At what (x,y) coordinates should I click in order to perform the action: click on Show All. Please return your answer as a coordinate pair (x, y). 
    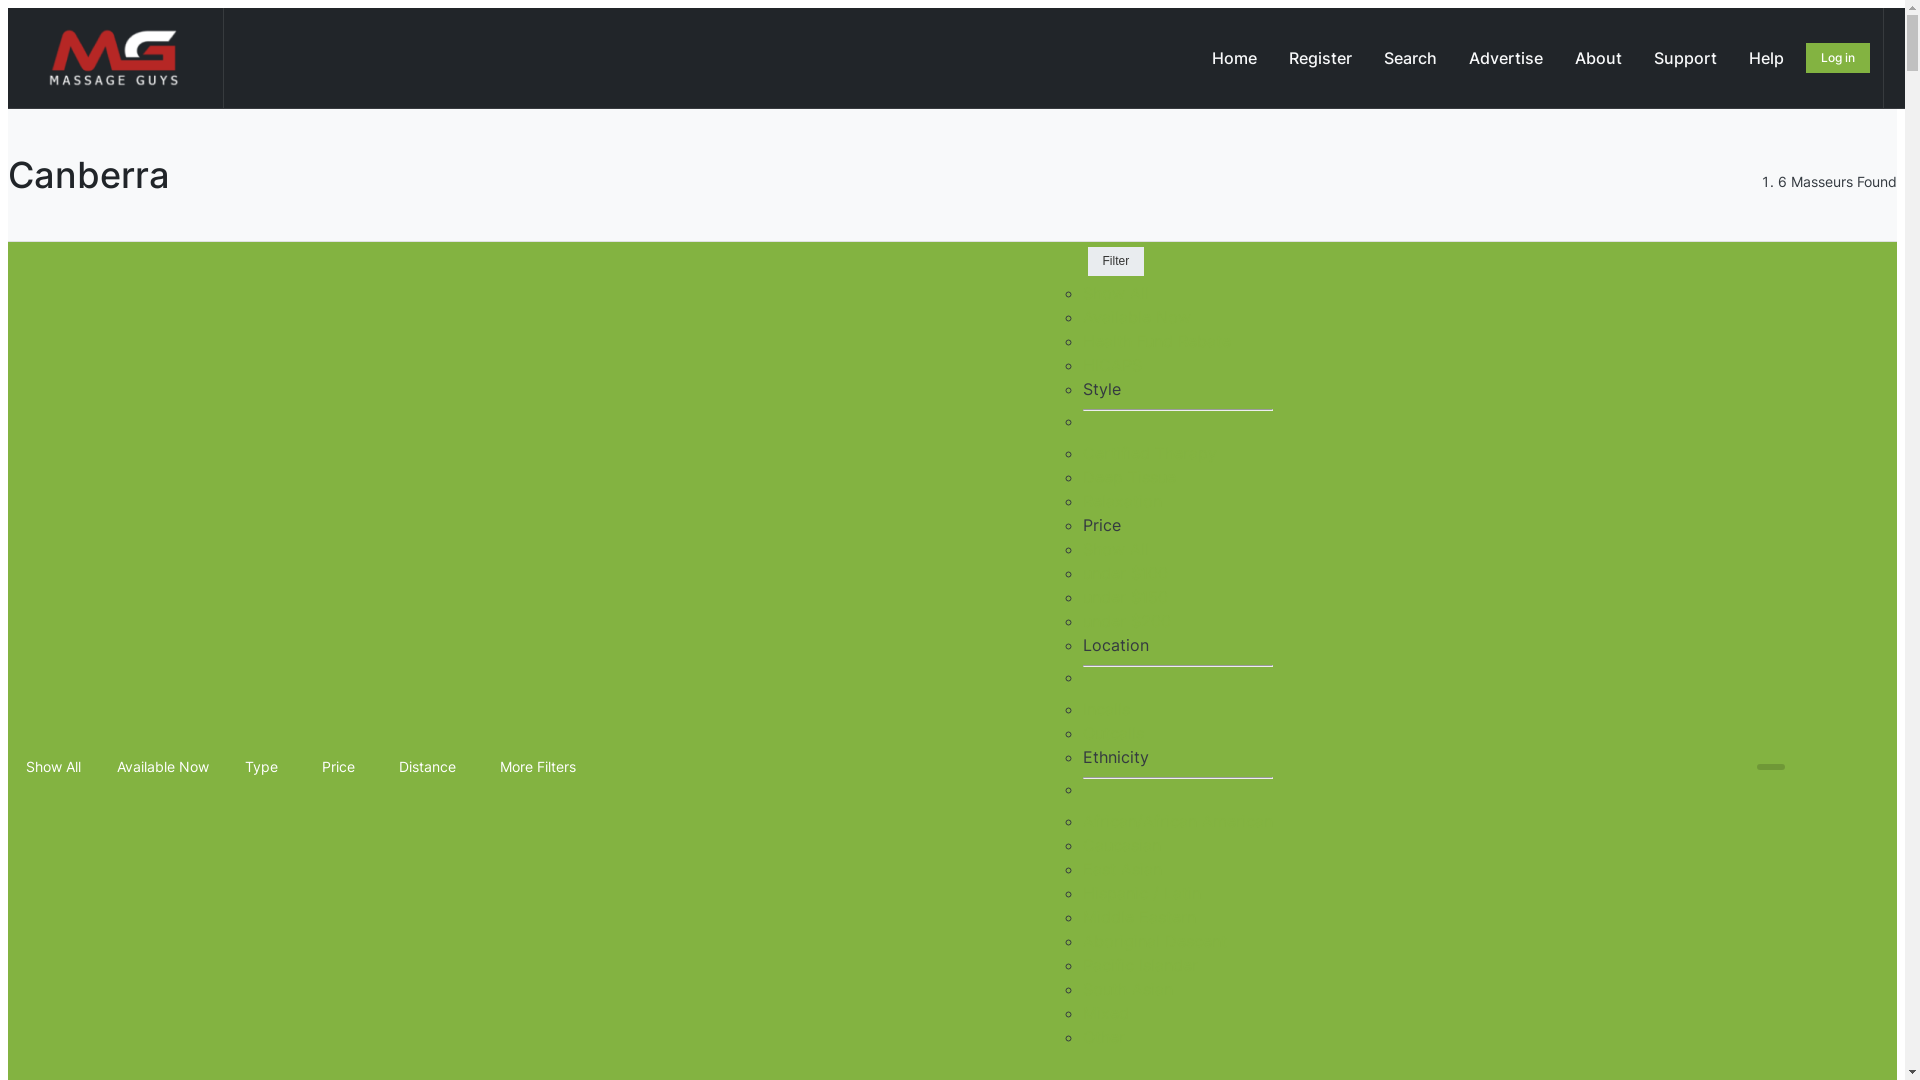
    Looking at the image, I should click on (54, 767).